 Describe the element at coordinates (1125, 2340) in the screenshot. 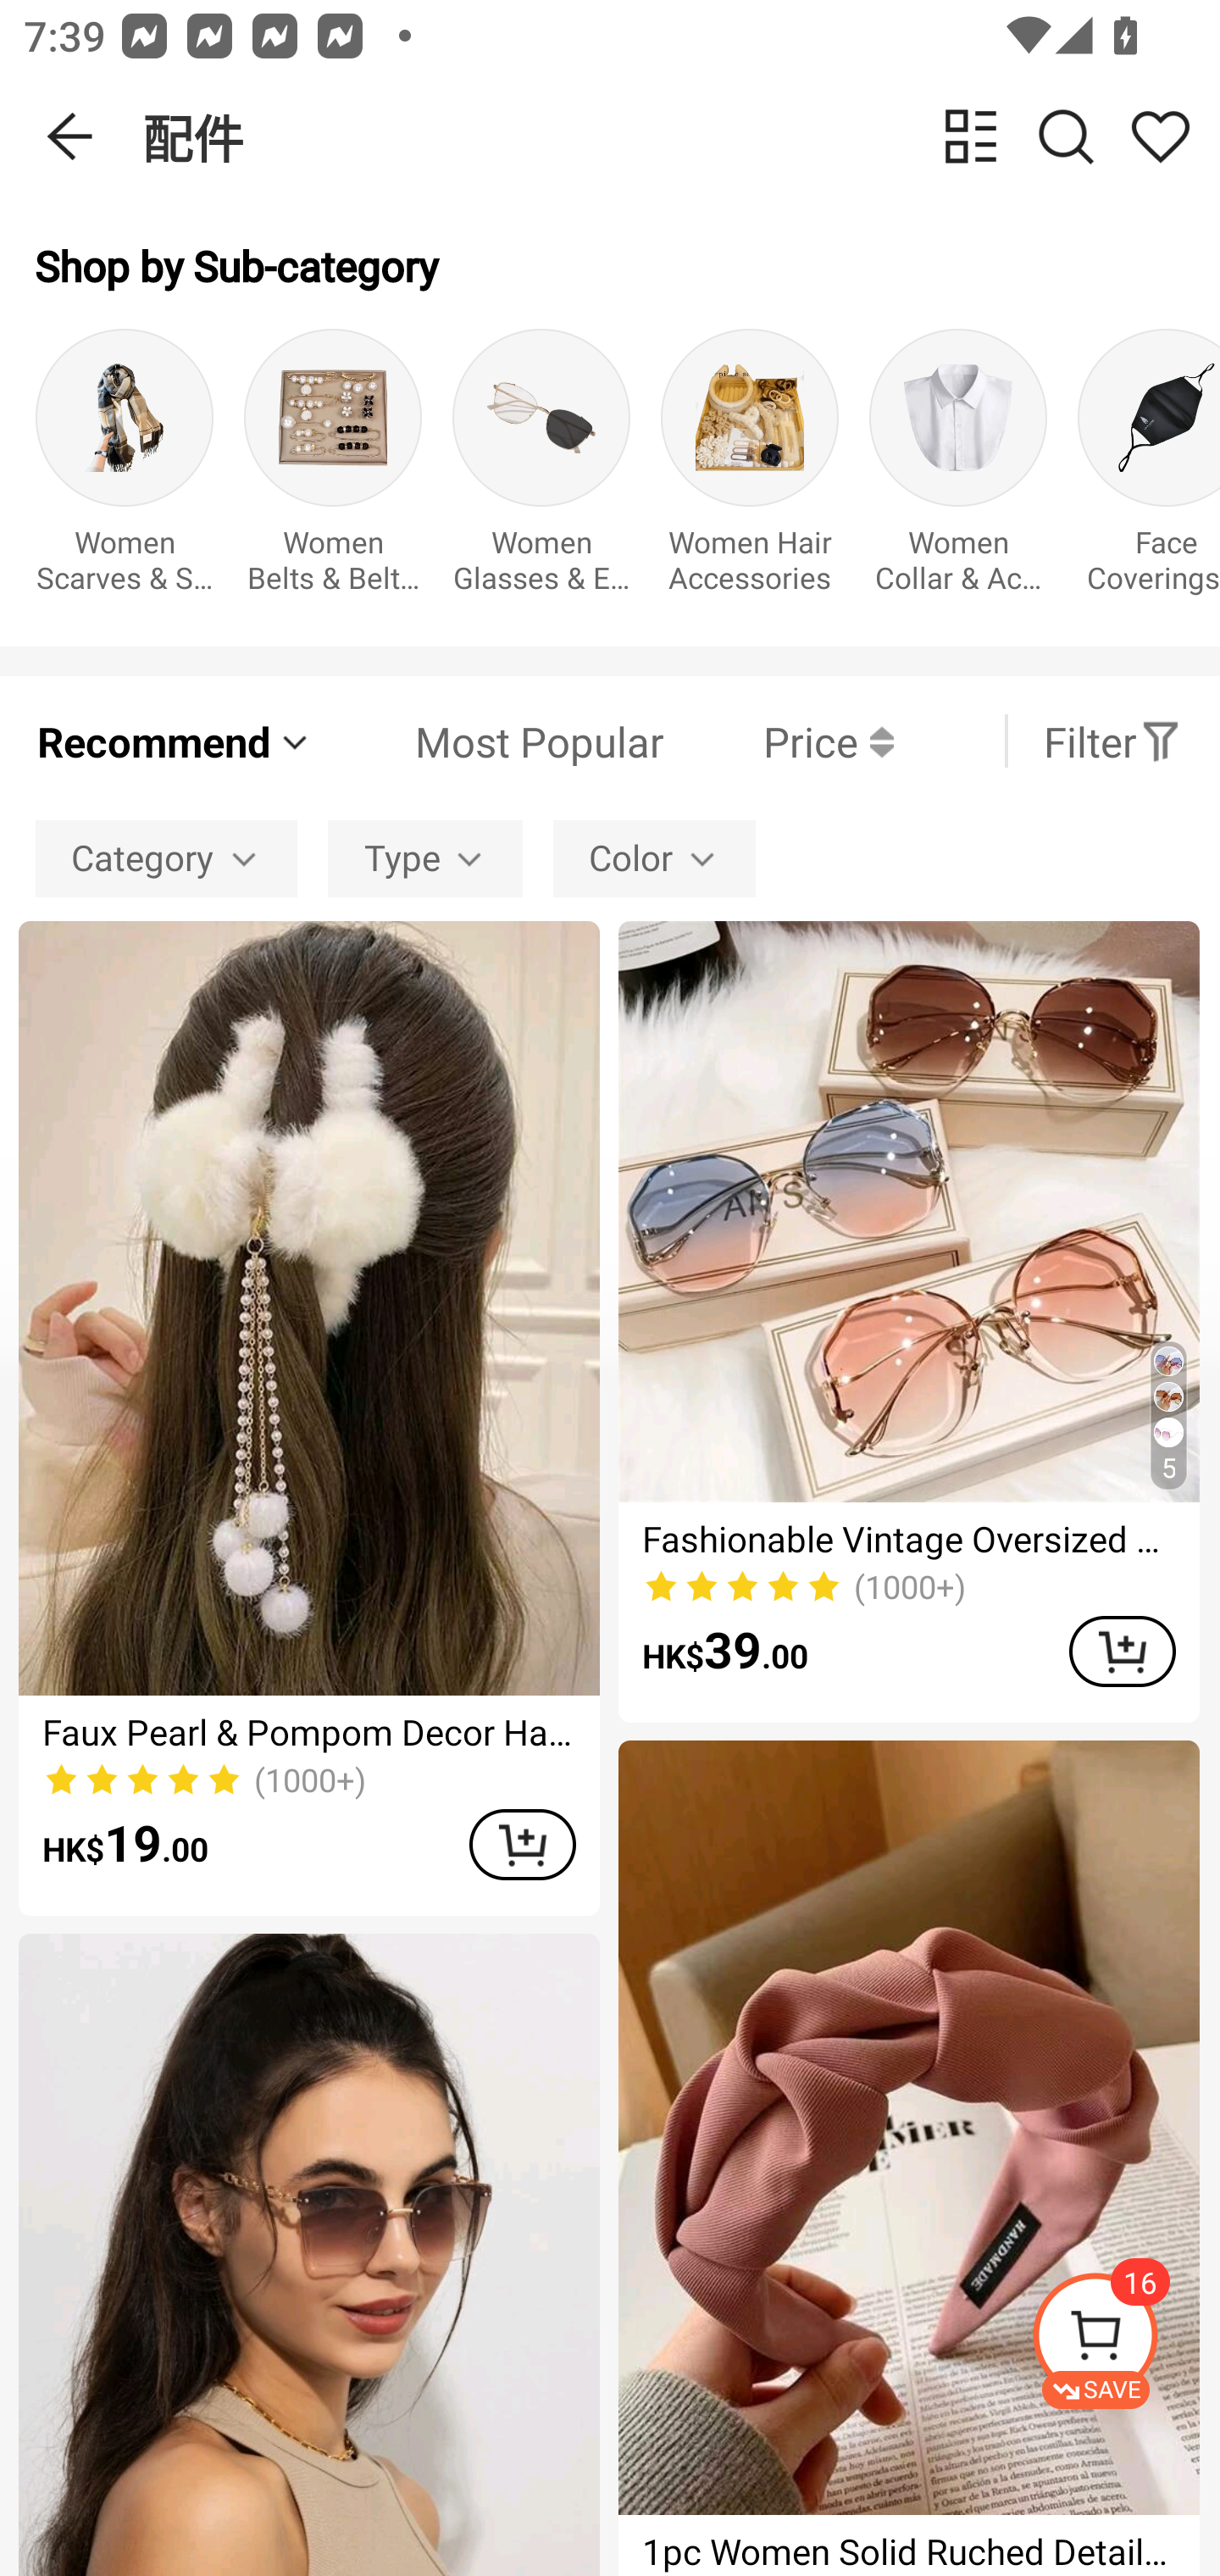

I see `SAVE` at that location.